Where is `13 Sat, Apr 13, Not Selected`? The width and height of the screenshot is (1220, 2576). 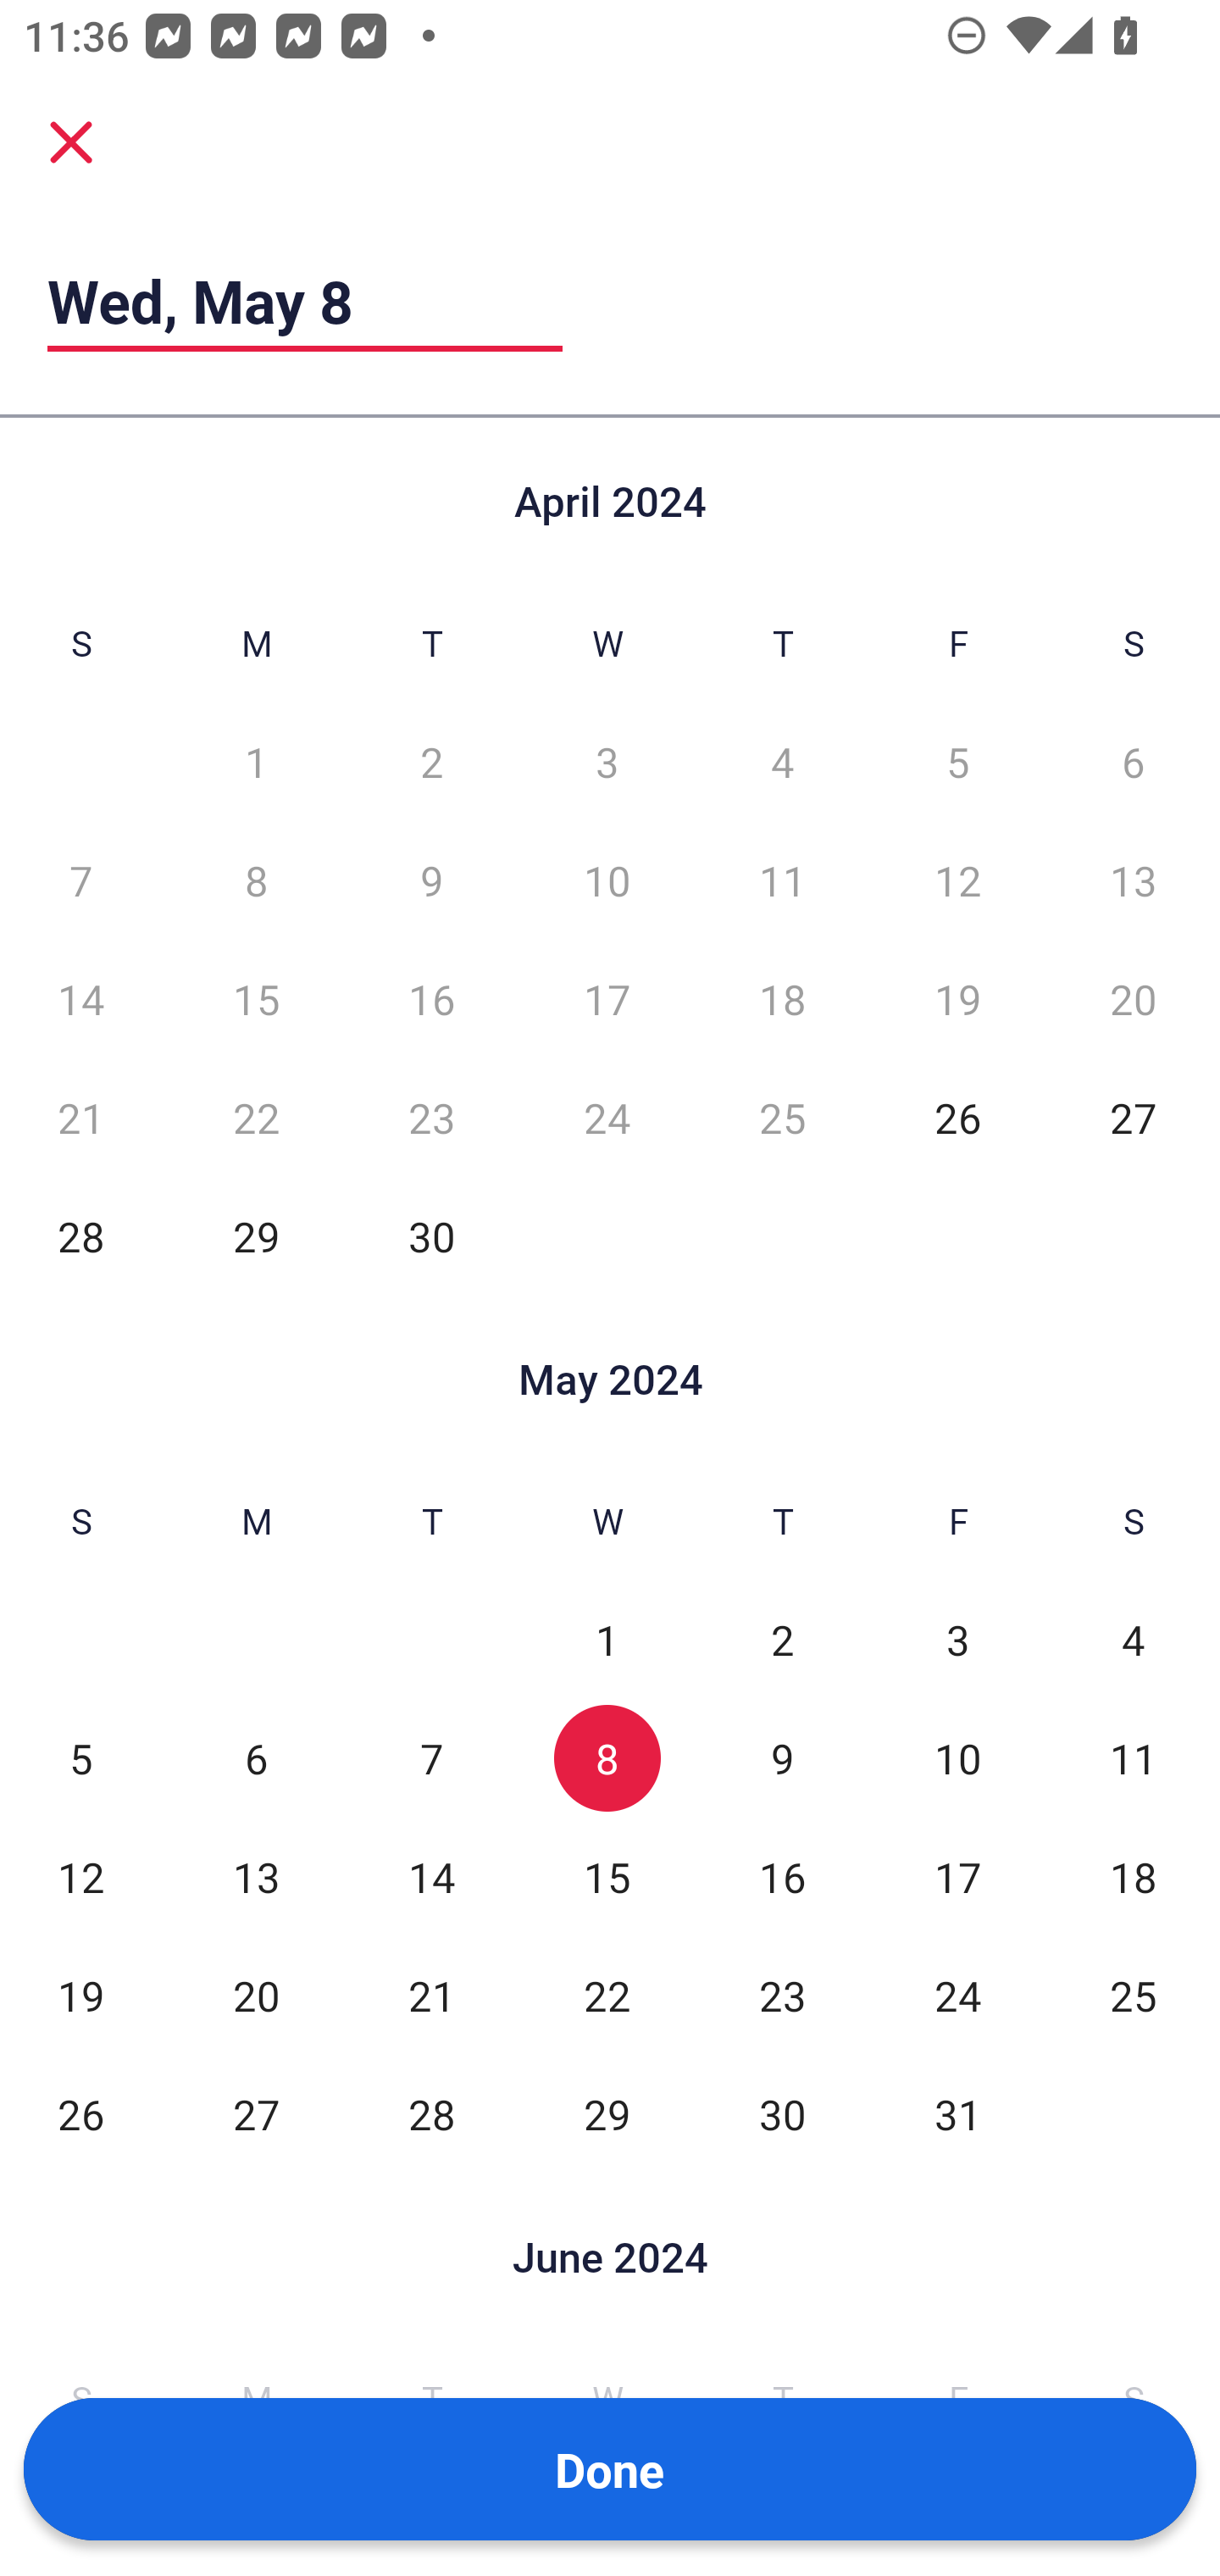 13 Sat, Apr 13, Not Selected is located at coordinates (1134, 880).